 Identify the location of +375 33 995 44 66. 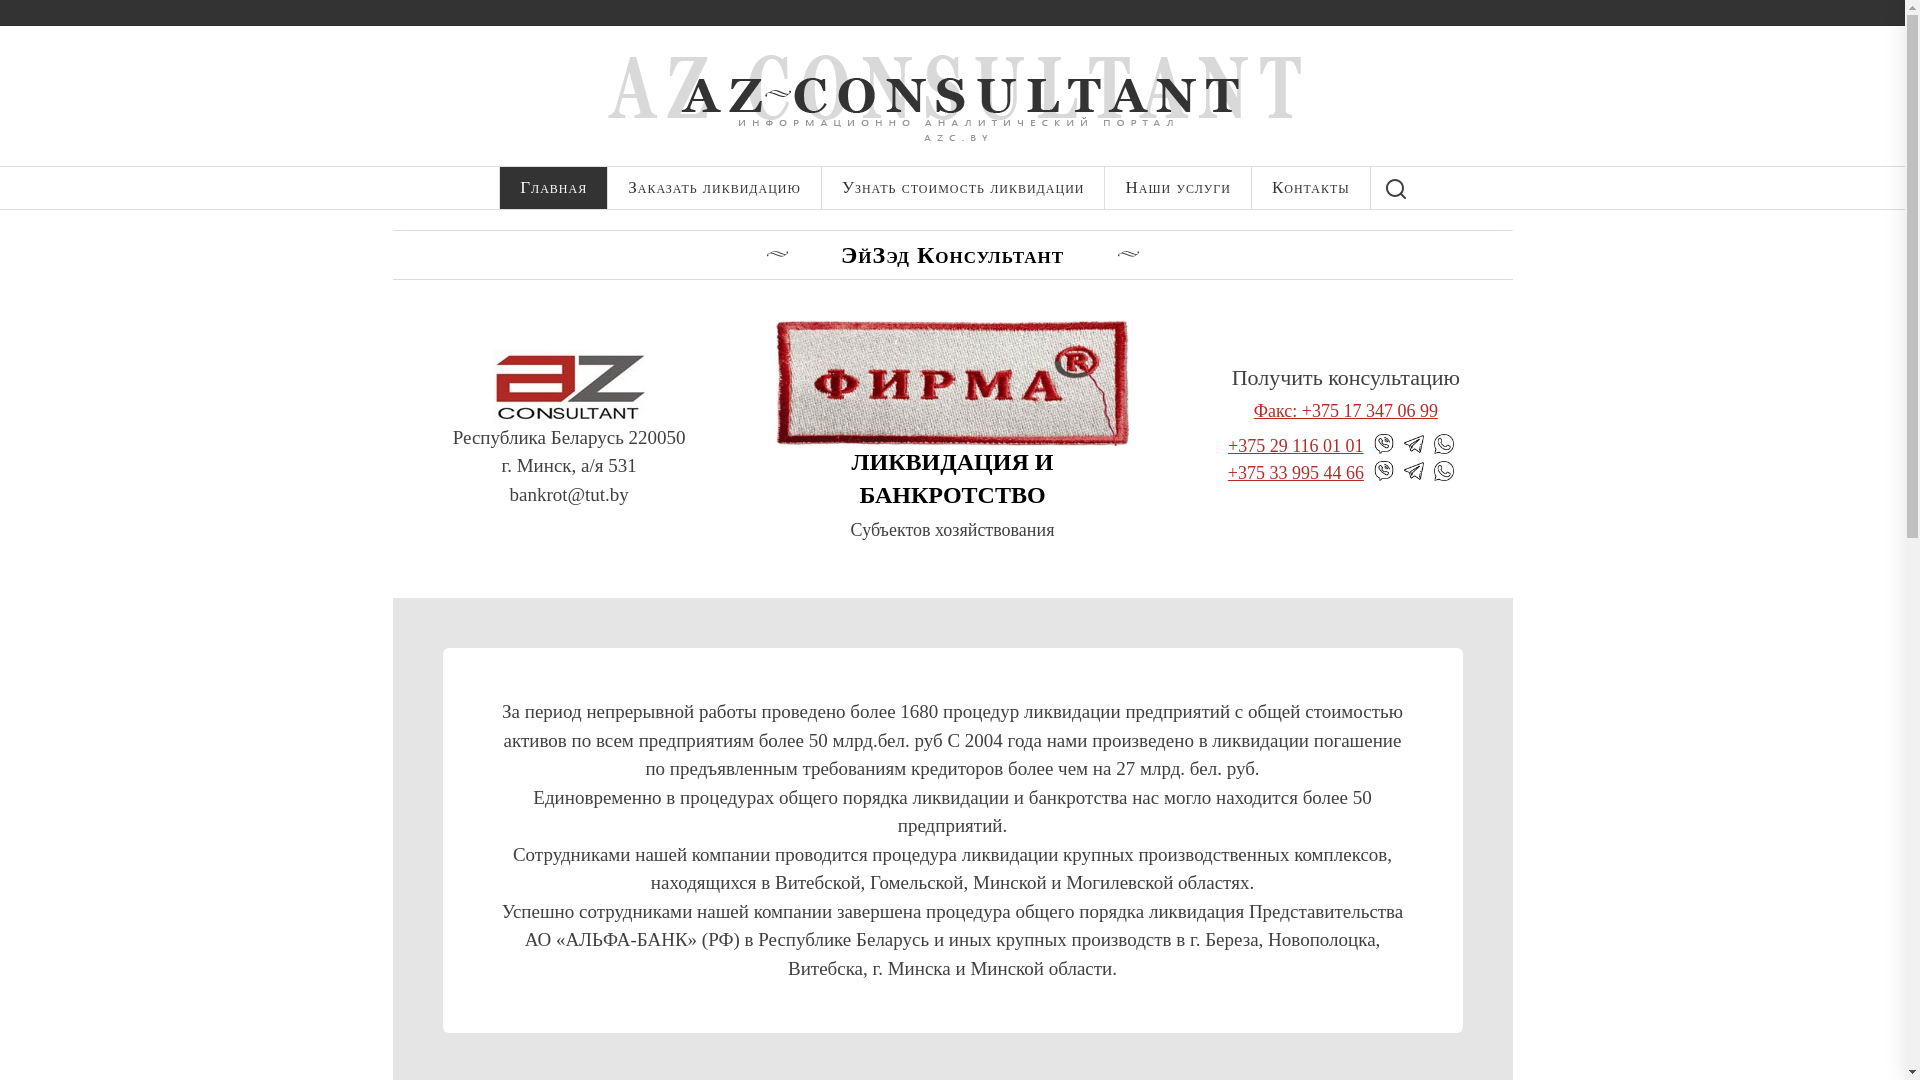
(1296, 474).